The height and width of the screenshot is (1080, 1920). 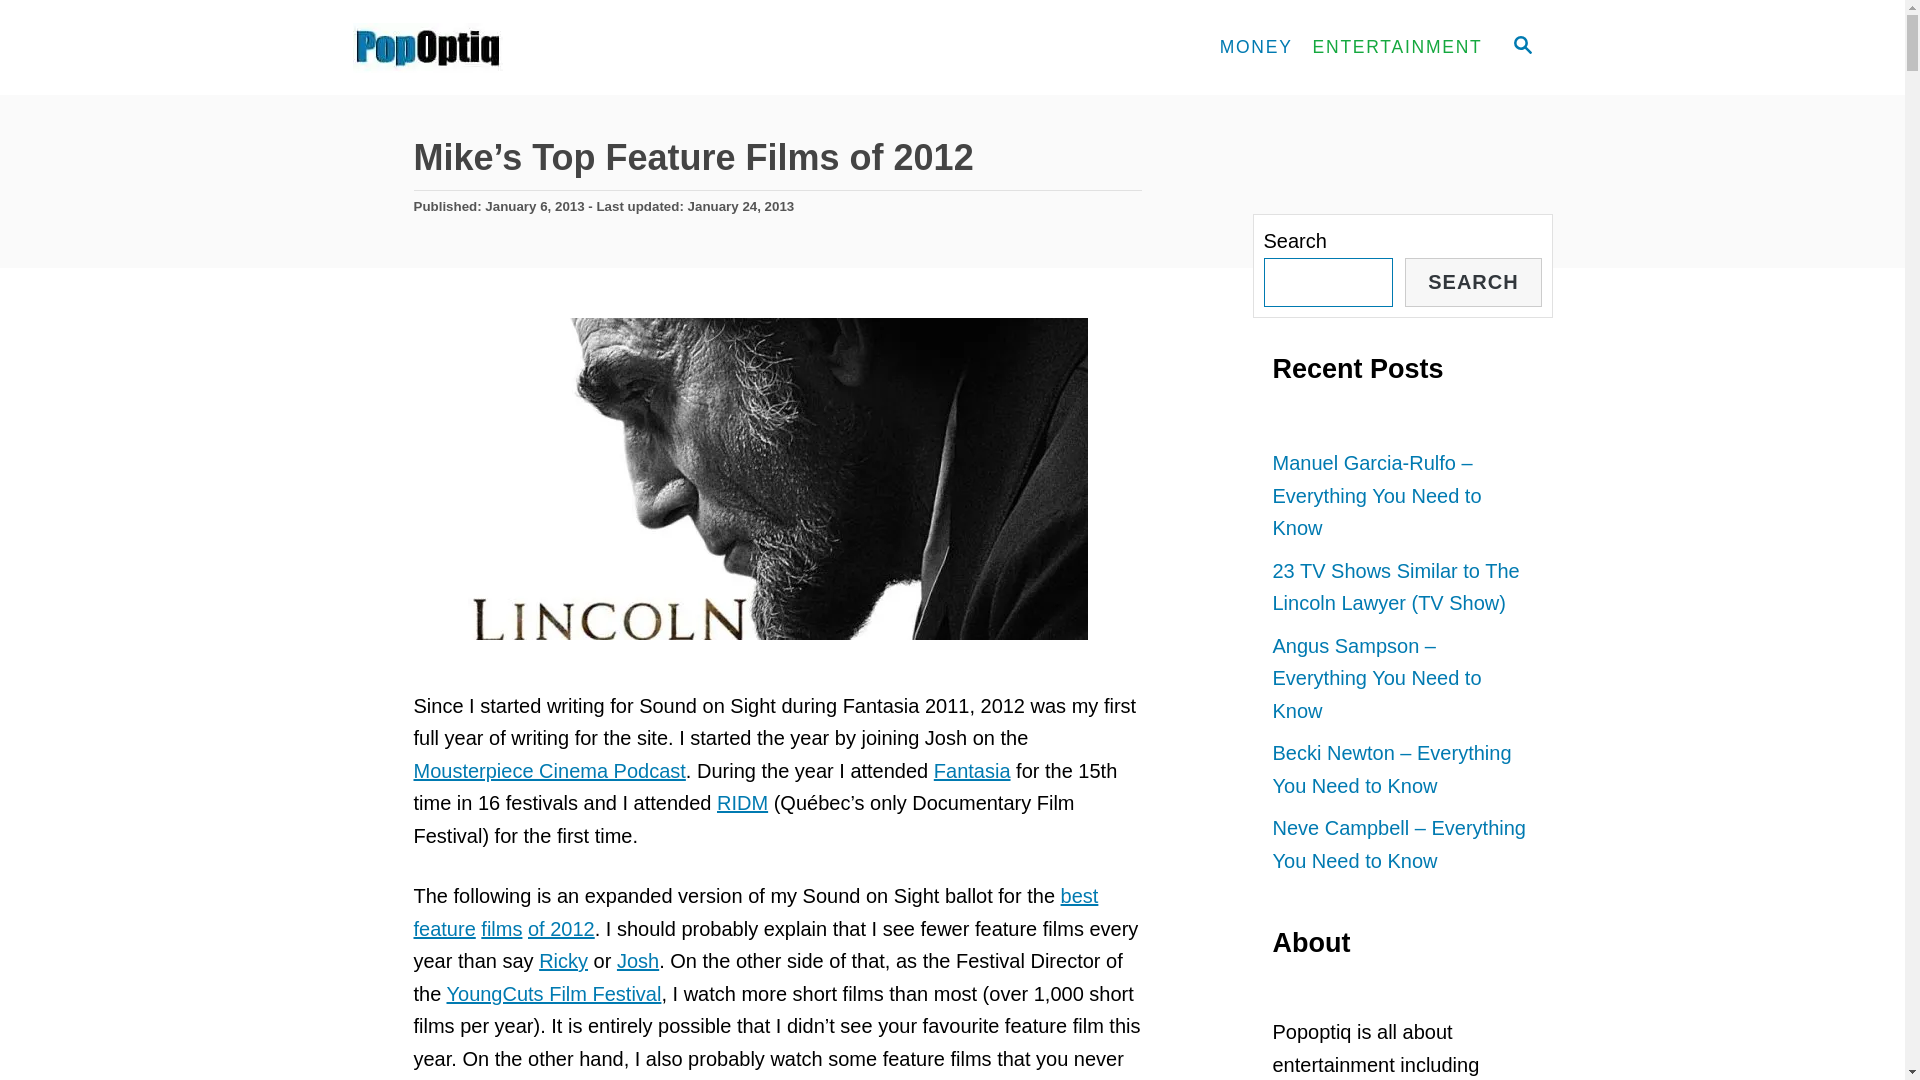 What do you see at coordinates (502, 928) in the screenshot?
I see `films` at bounding box center [502, 928].